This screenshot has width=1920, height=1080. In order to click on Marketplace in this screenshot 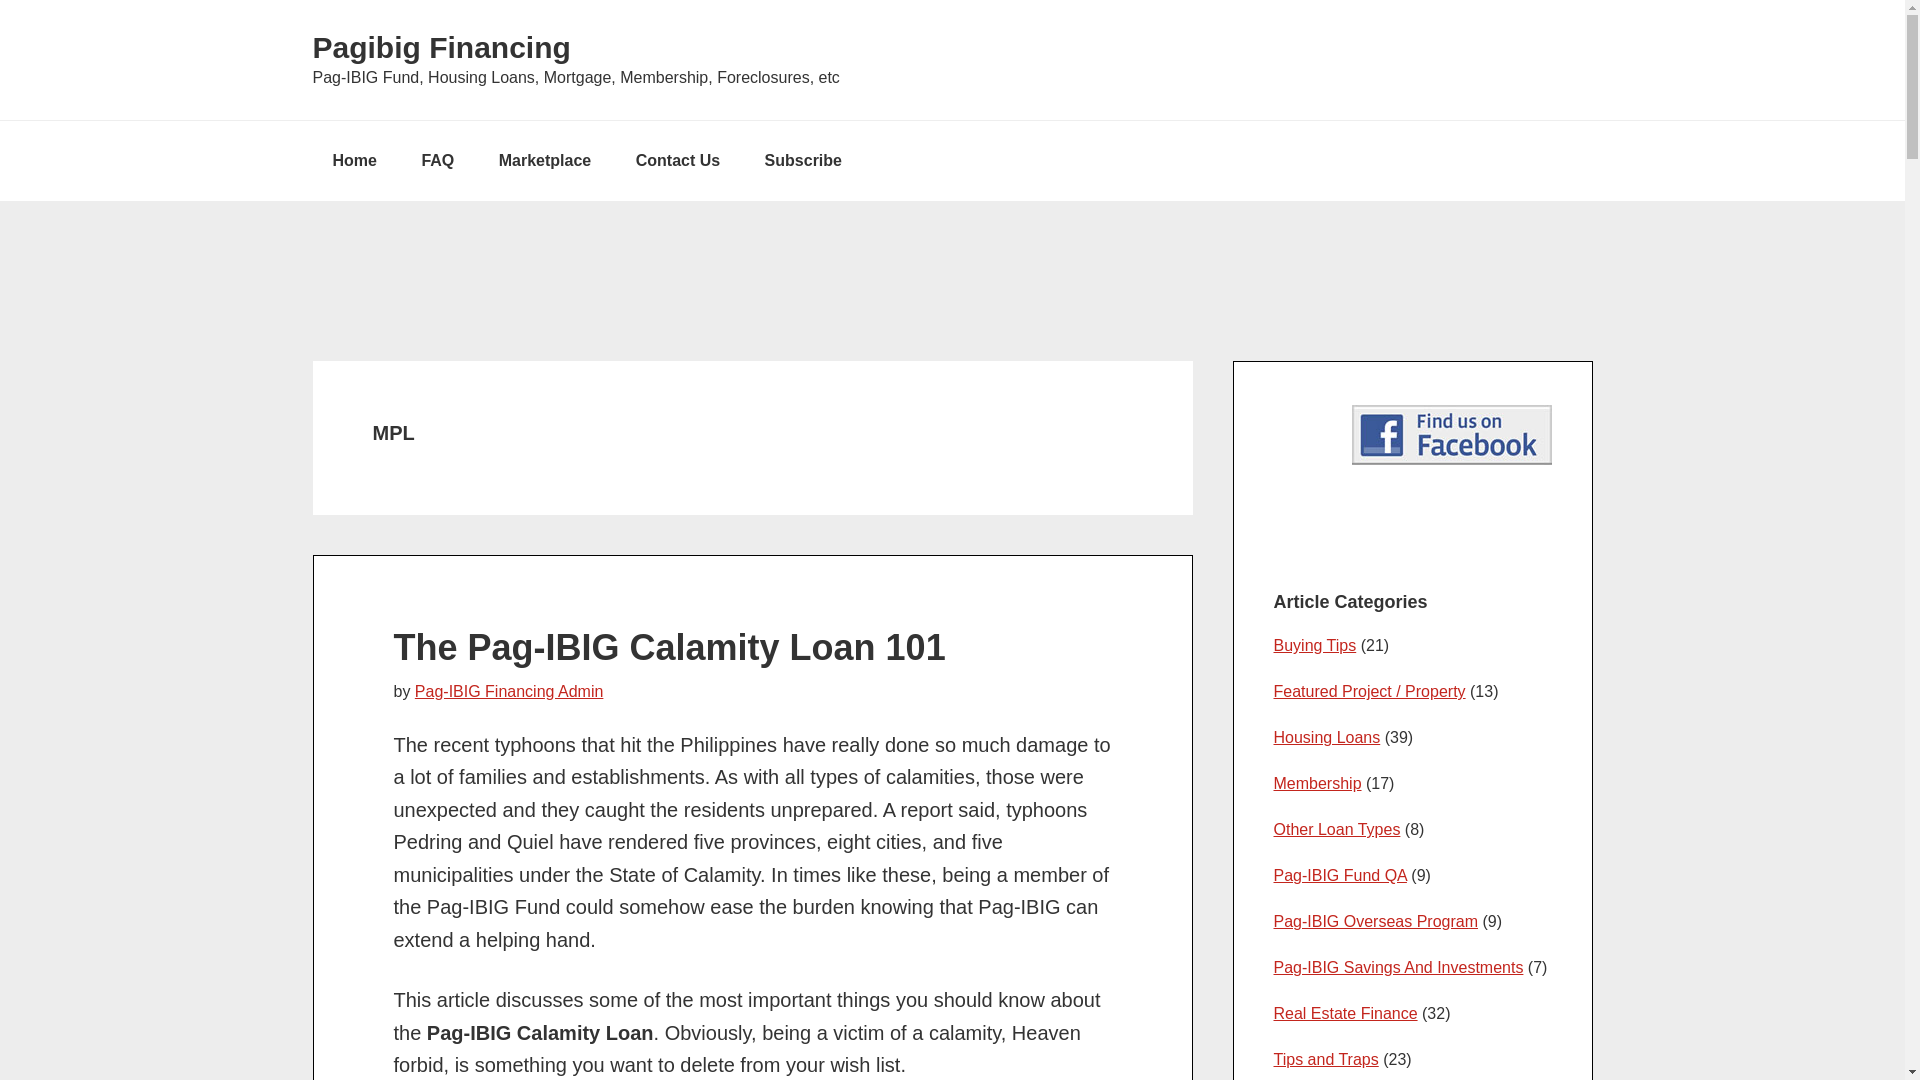, I will do `click(545, 160)`.